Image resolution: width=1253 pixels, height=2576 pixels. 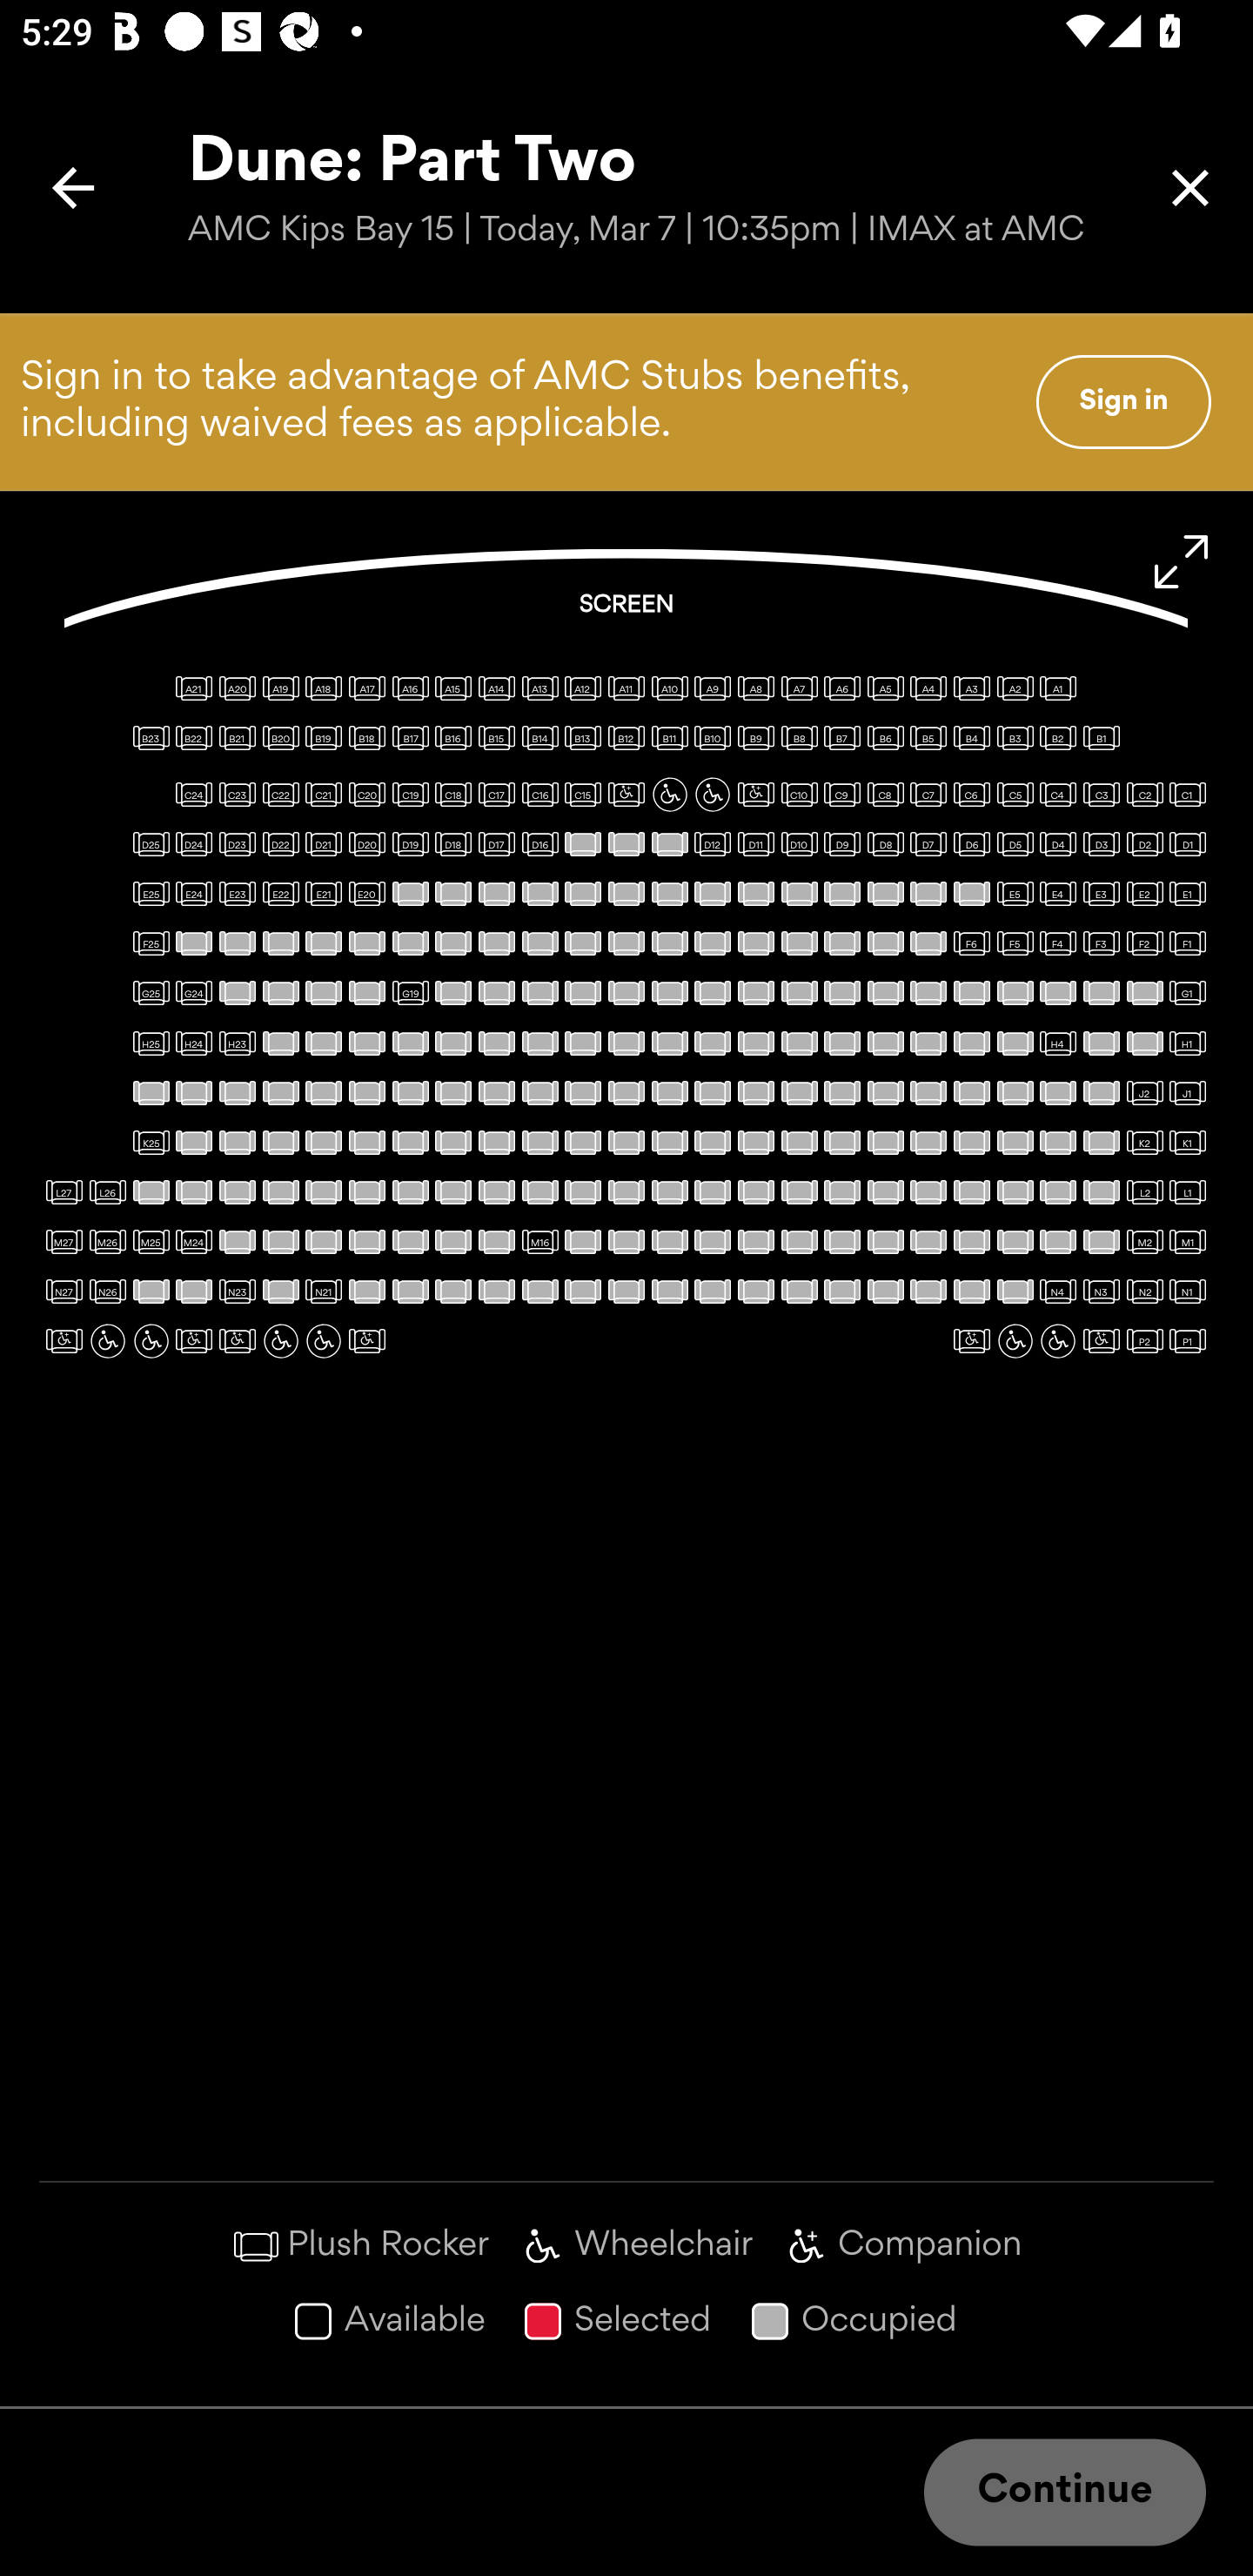 What do you see at coordinates (281, 738) in the screenshot?
I see `B20, Regular seat, available` at bounding box center [281, 738].